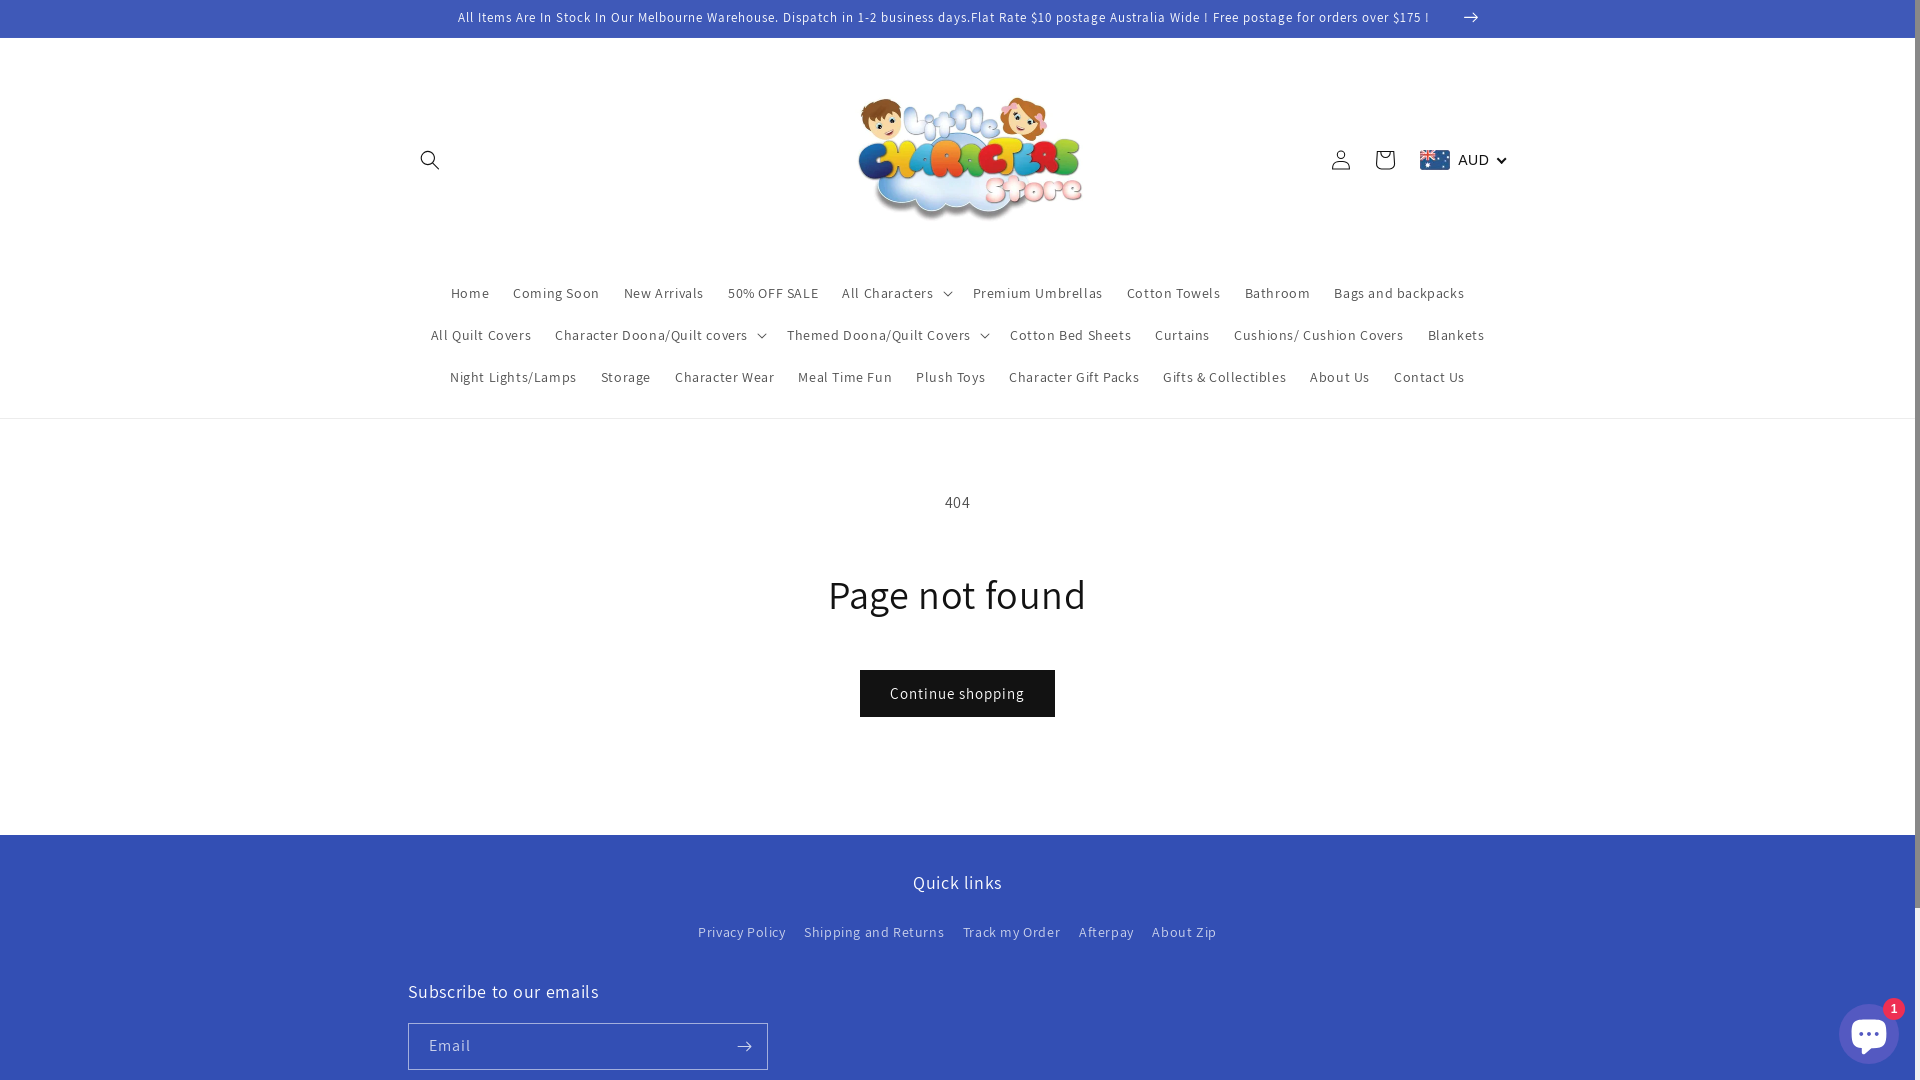  What do you see at coordinates (1182, 335) in the screenshot?
I see `Curtains` at bounding box center [1182, 335].